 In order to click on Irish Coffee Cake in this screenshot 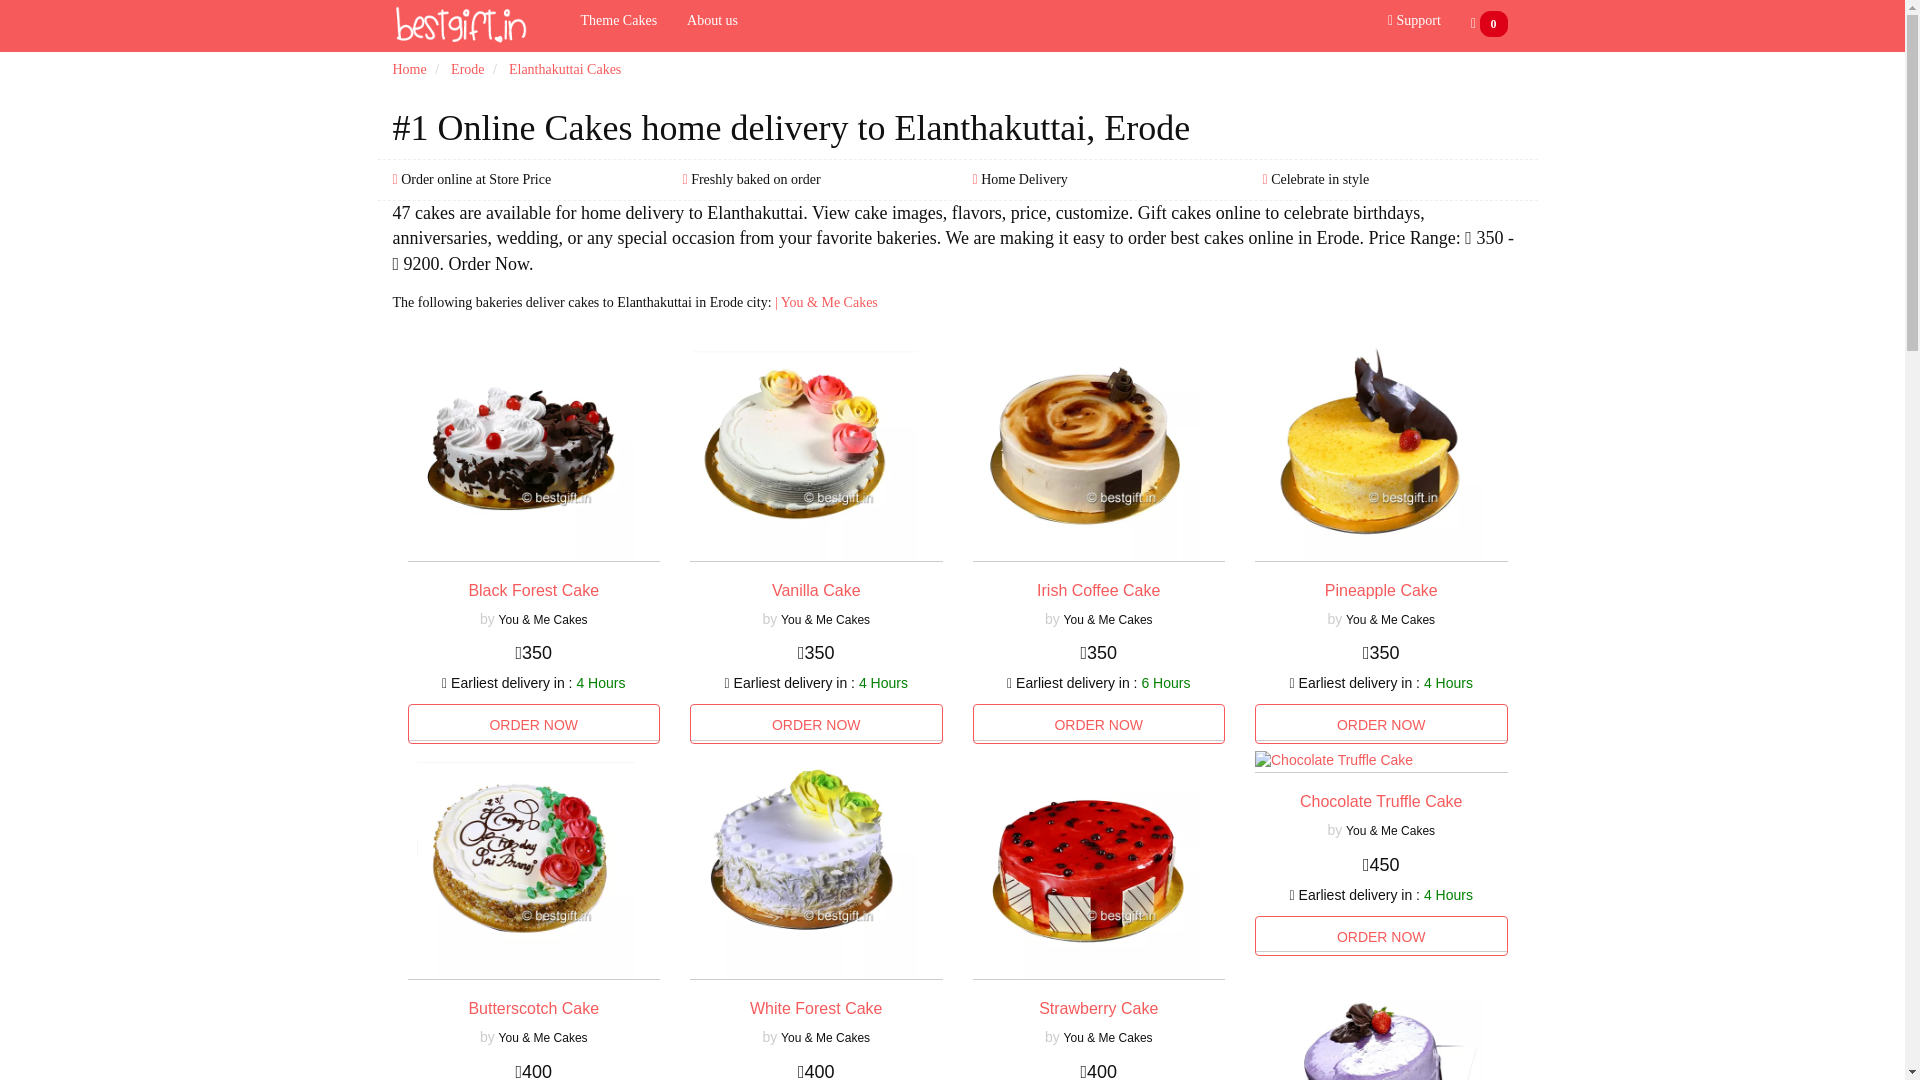, I will do `click(1098, 590)`.